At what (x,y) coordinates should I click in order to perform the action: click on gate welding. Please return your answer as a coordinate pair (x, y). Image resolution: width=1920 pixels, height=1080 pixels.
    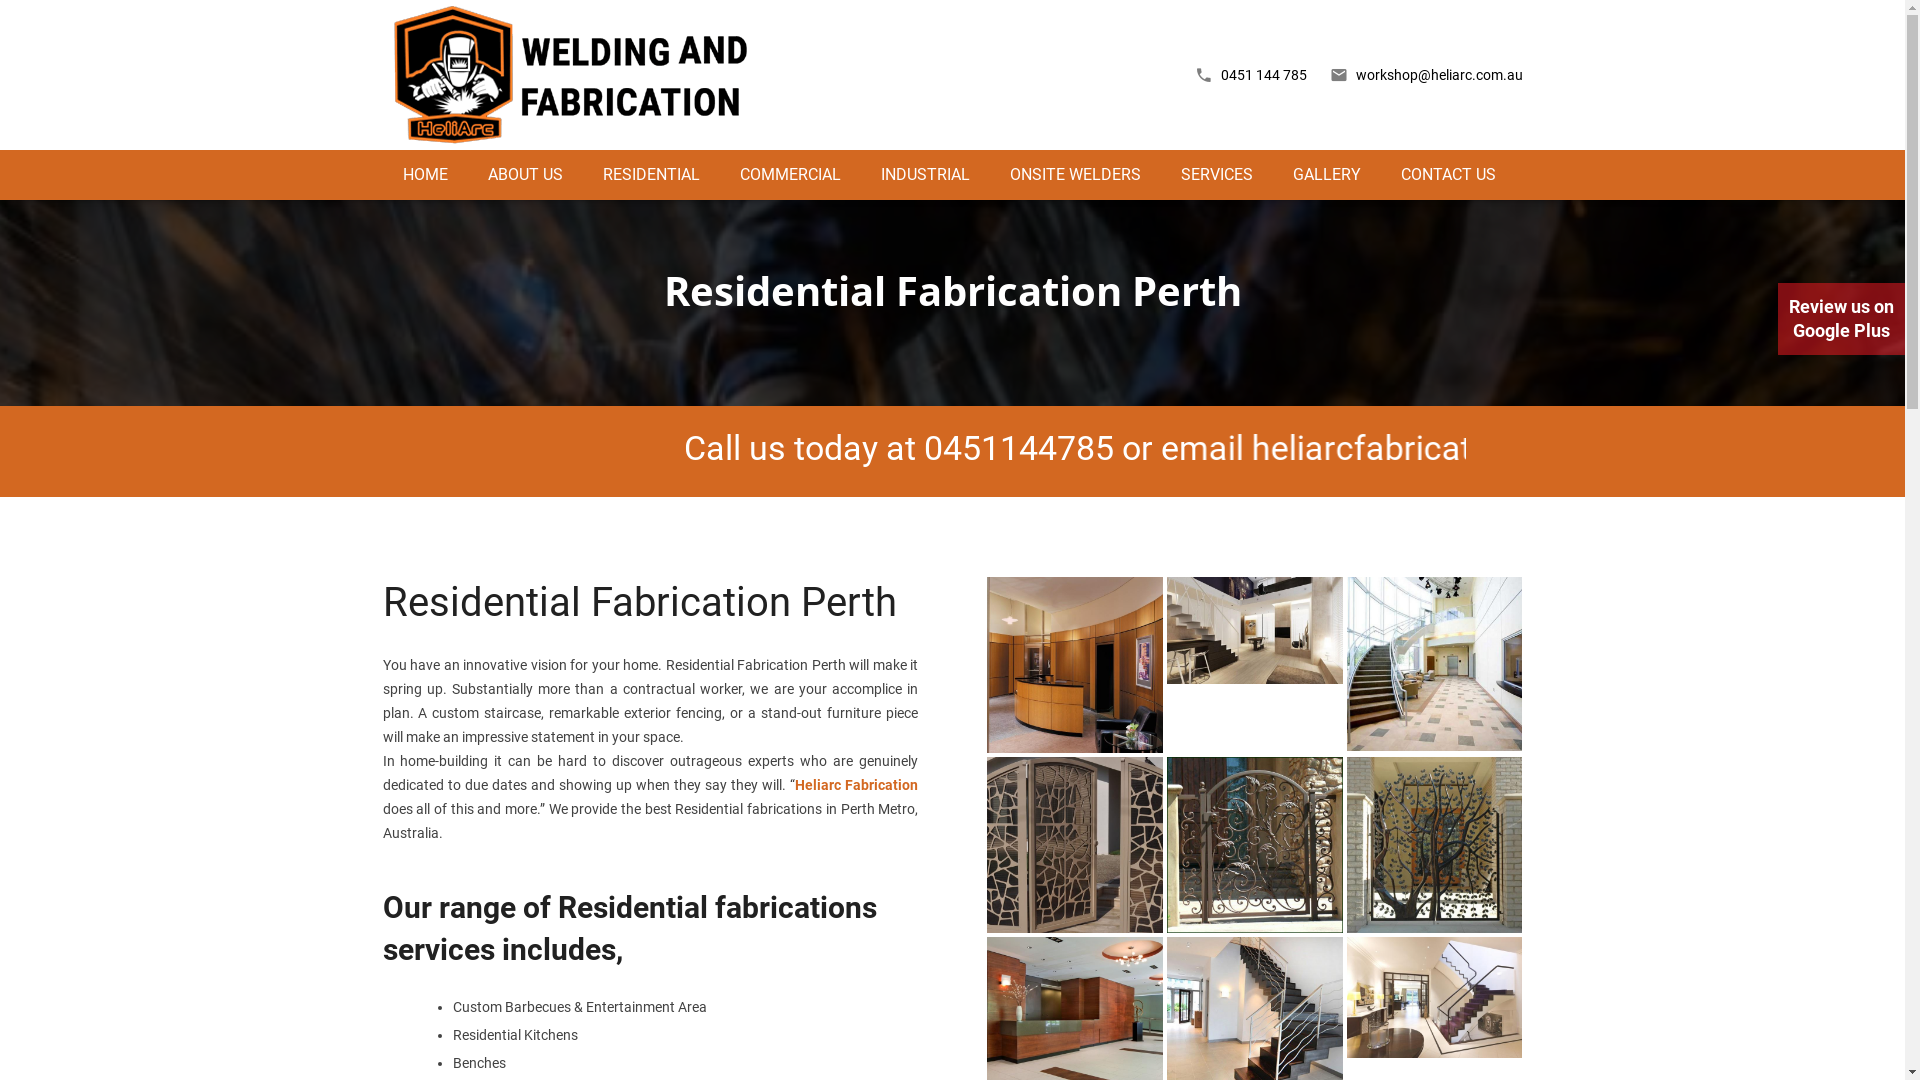
    Looking at the image, I should click on (1255, 845).